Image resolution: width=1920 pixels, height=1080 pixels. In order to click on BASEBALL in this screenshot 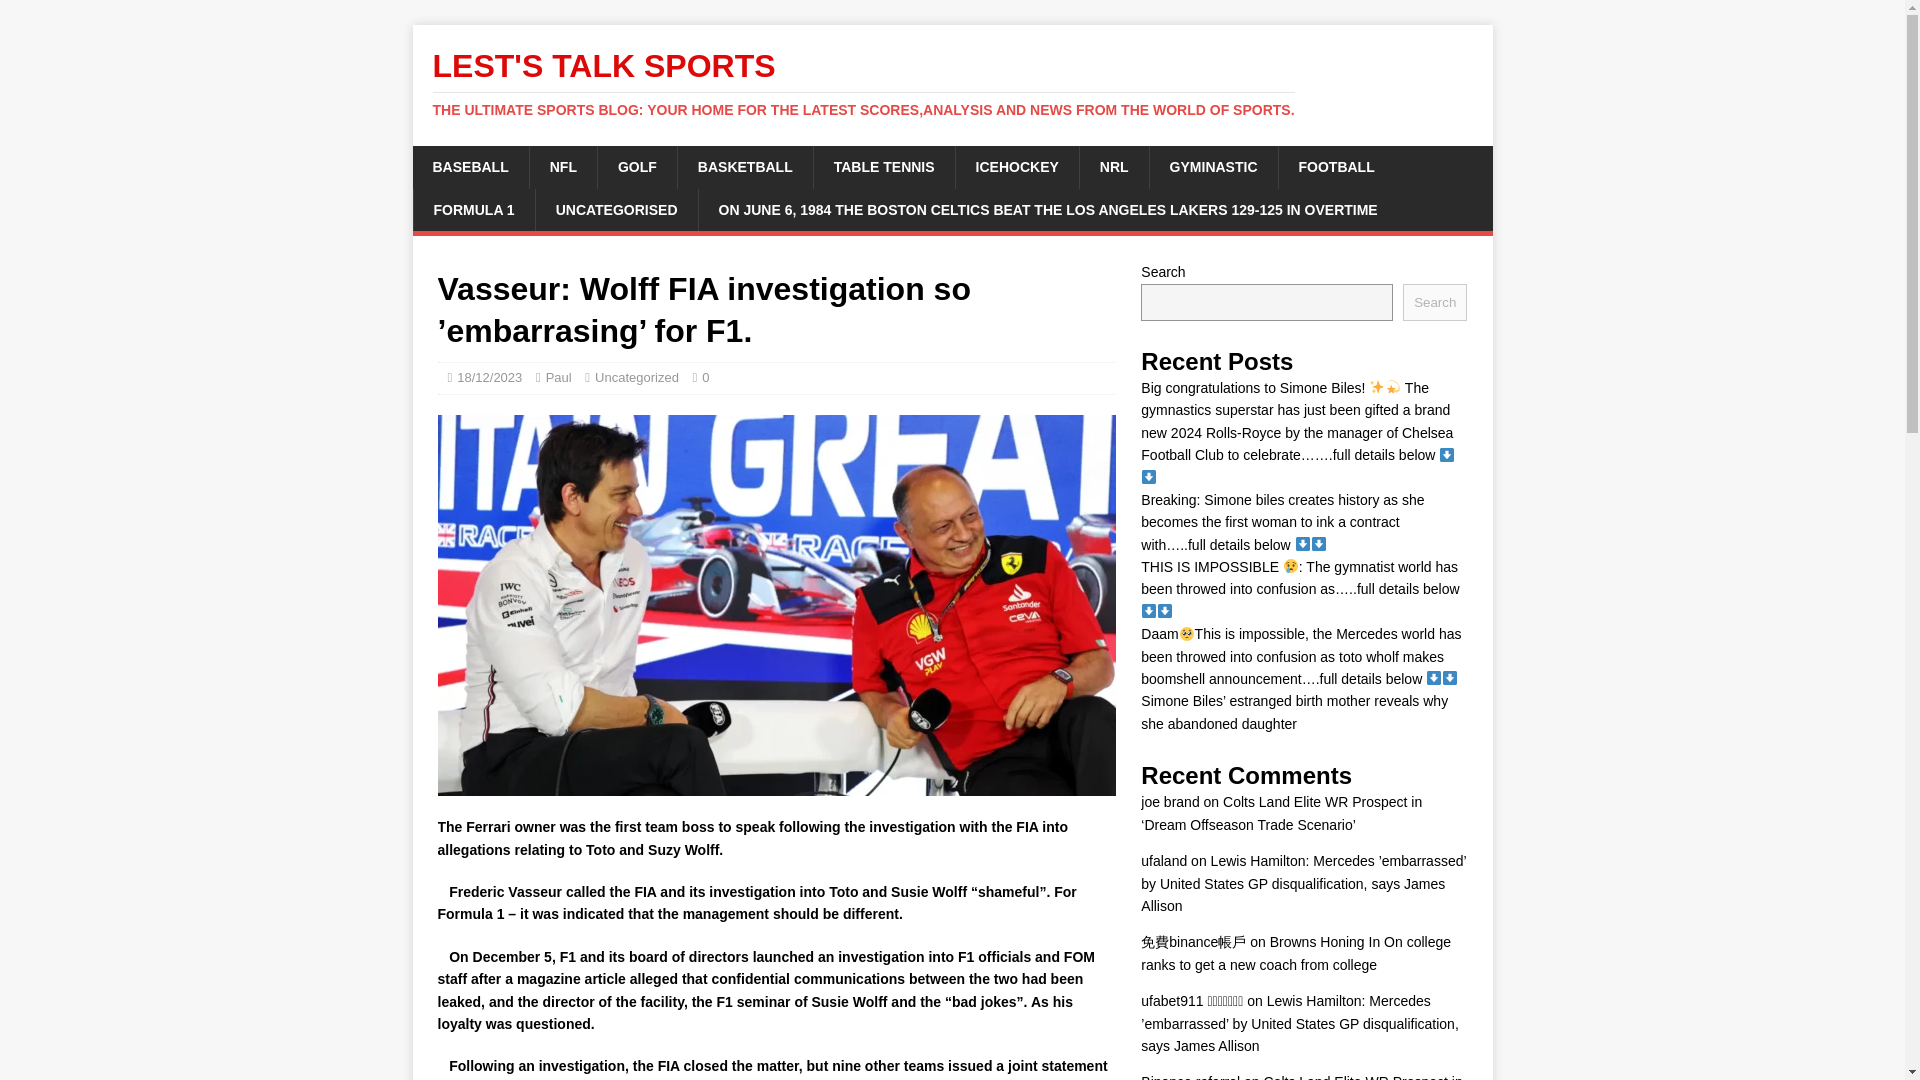, I will do `click(470, 166)`.